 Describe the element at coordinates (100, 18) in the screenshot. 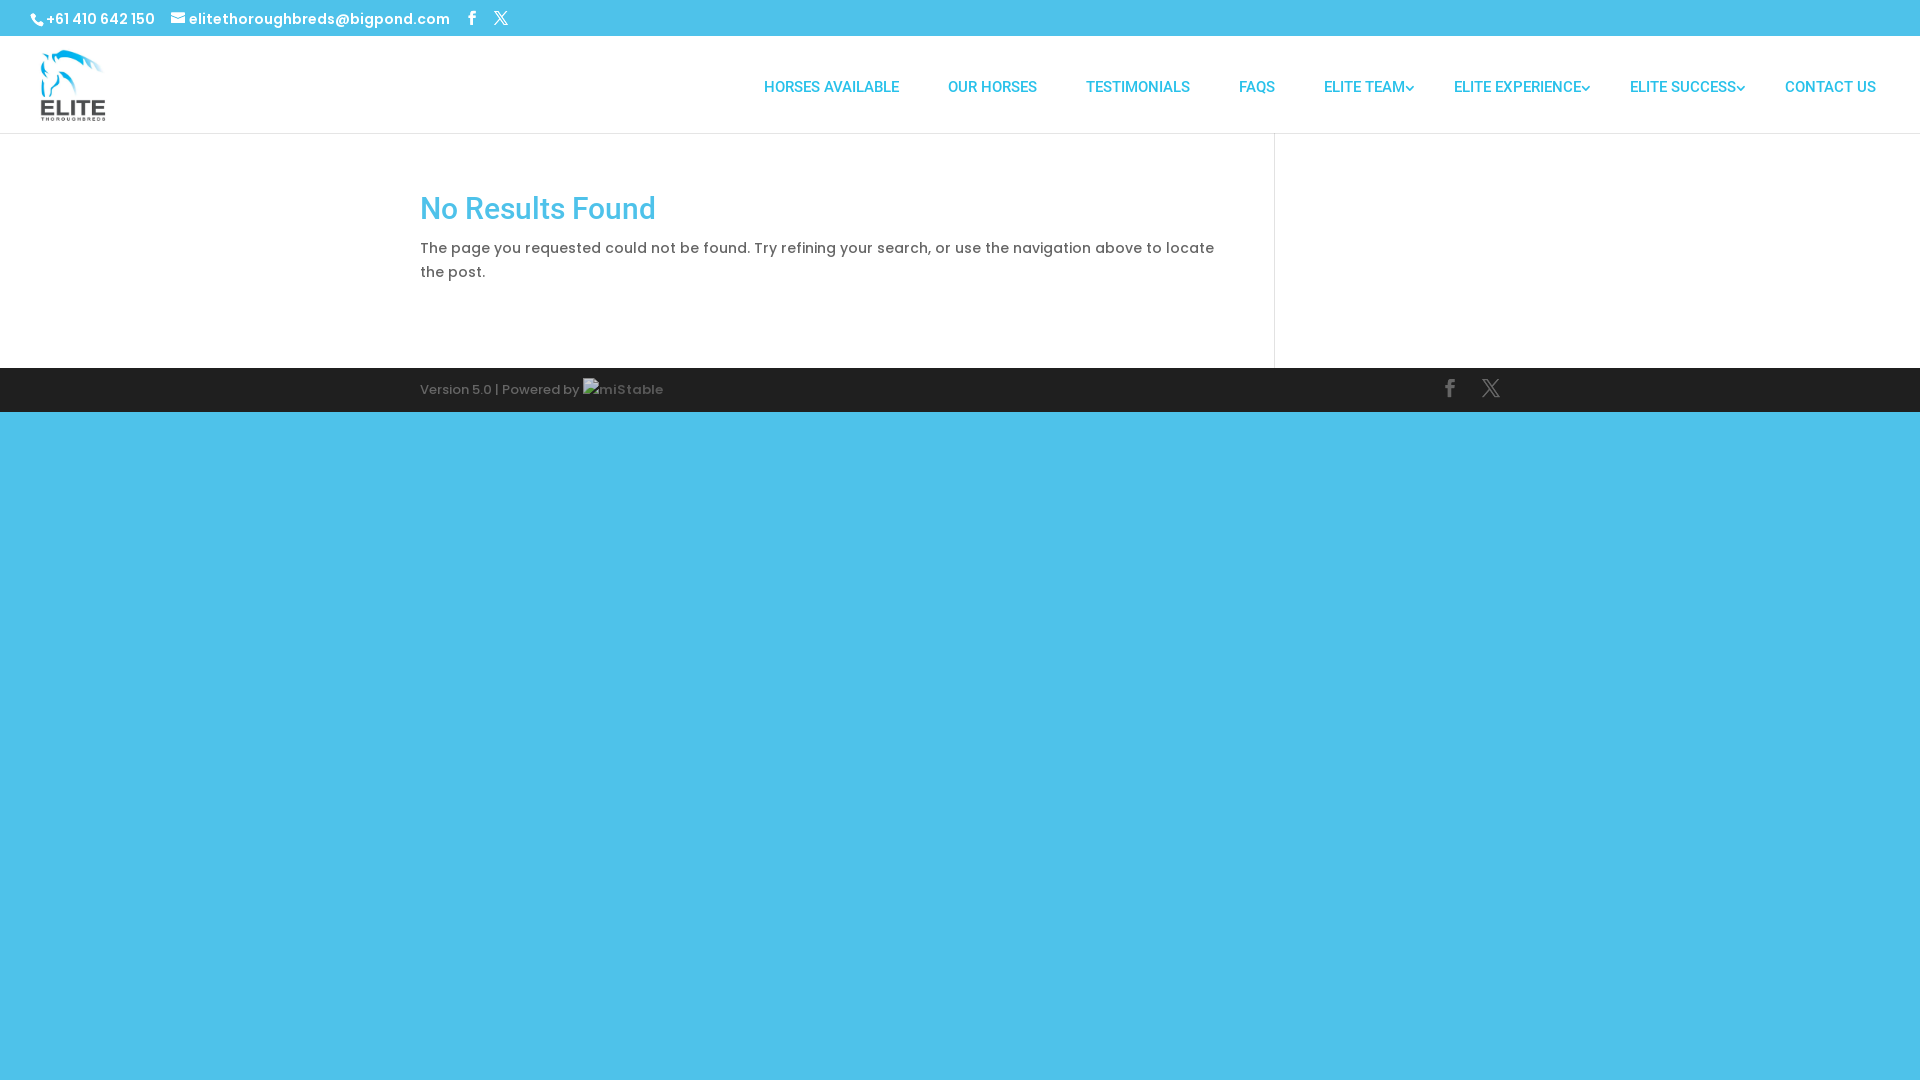

I see `+61 410 642 150` at that location.